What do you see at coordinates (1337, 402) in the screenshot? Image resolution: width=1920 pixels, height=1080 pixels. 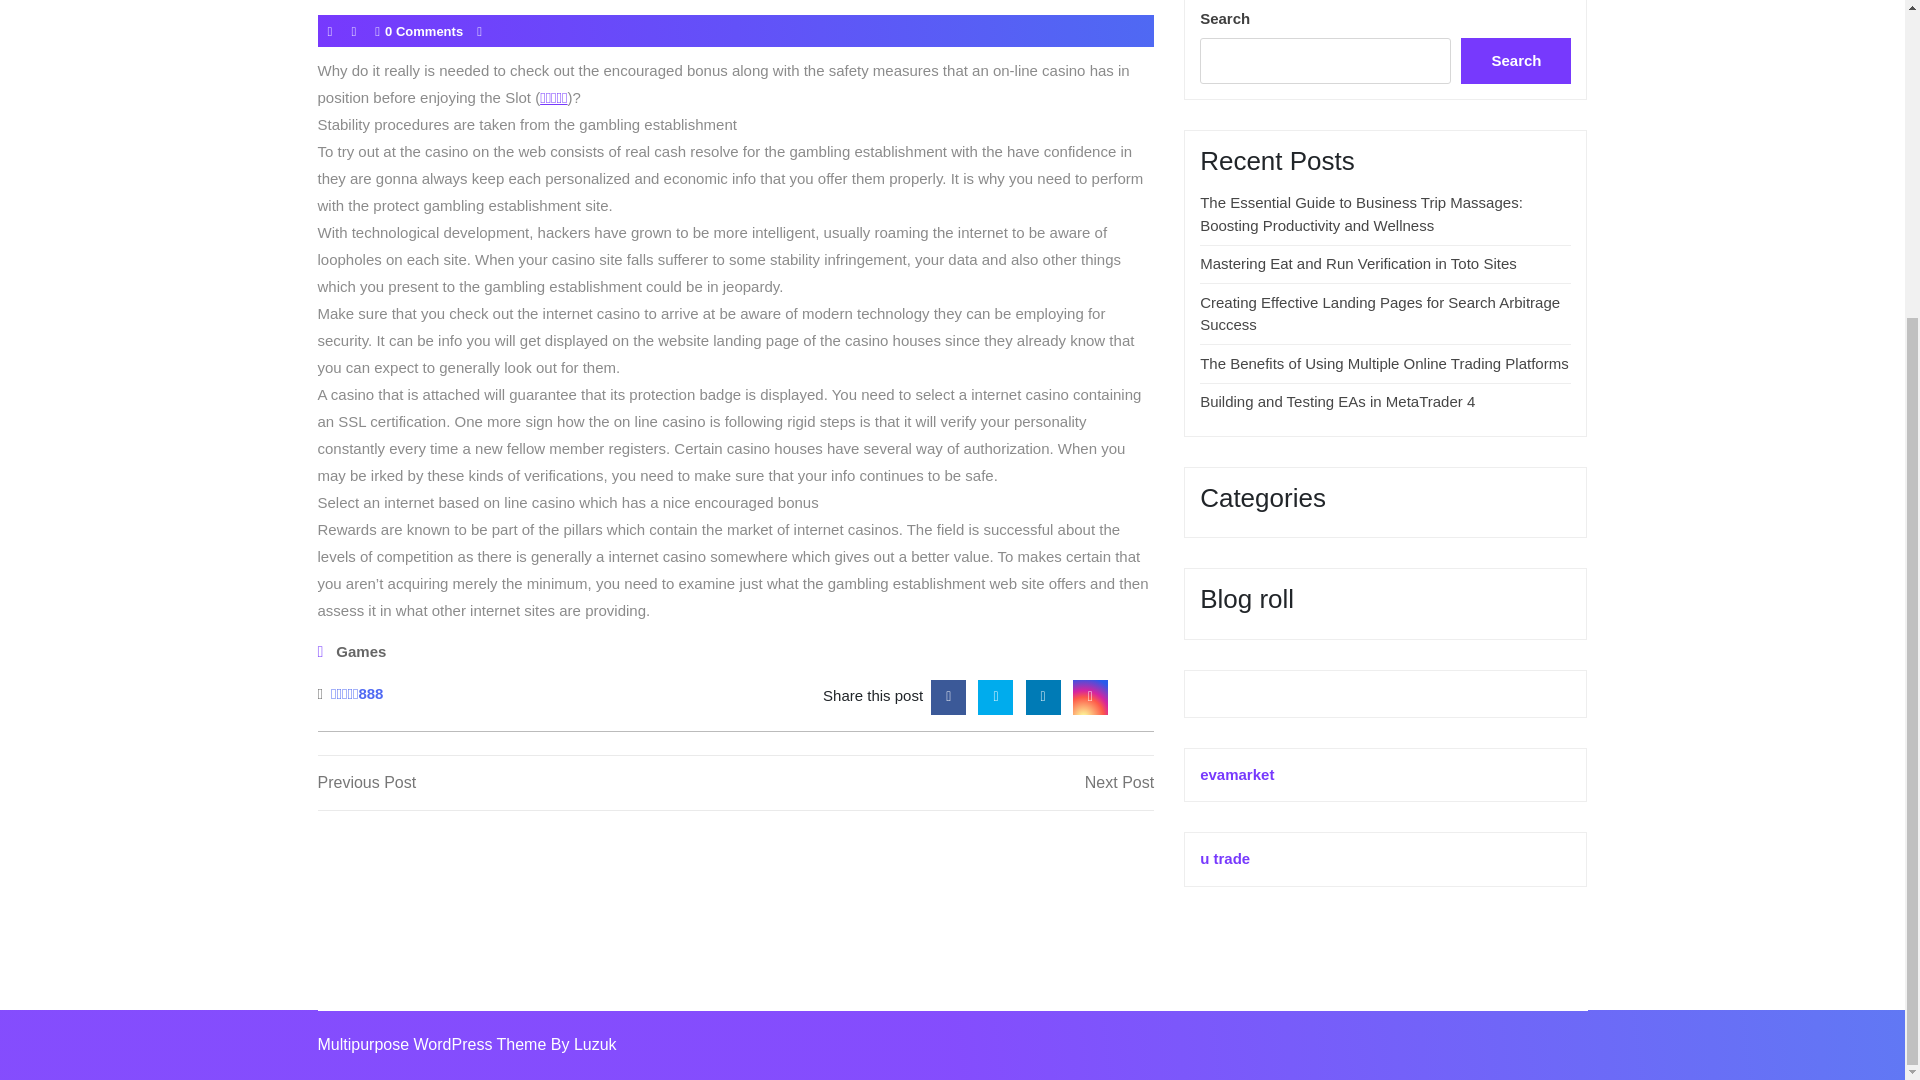 I see `Building and Testing EAs in MetaTrader 4` at bounding box center [1337, 402].